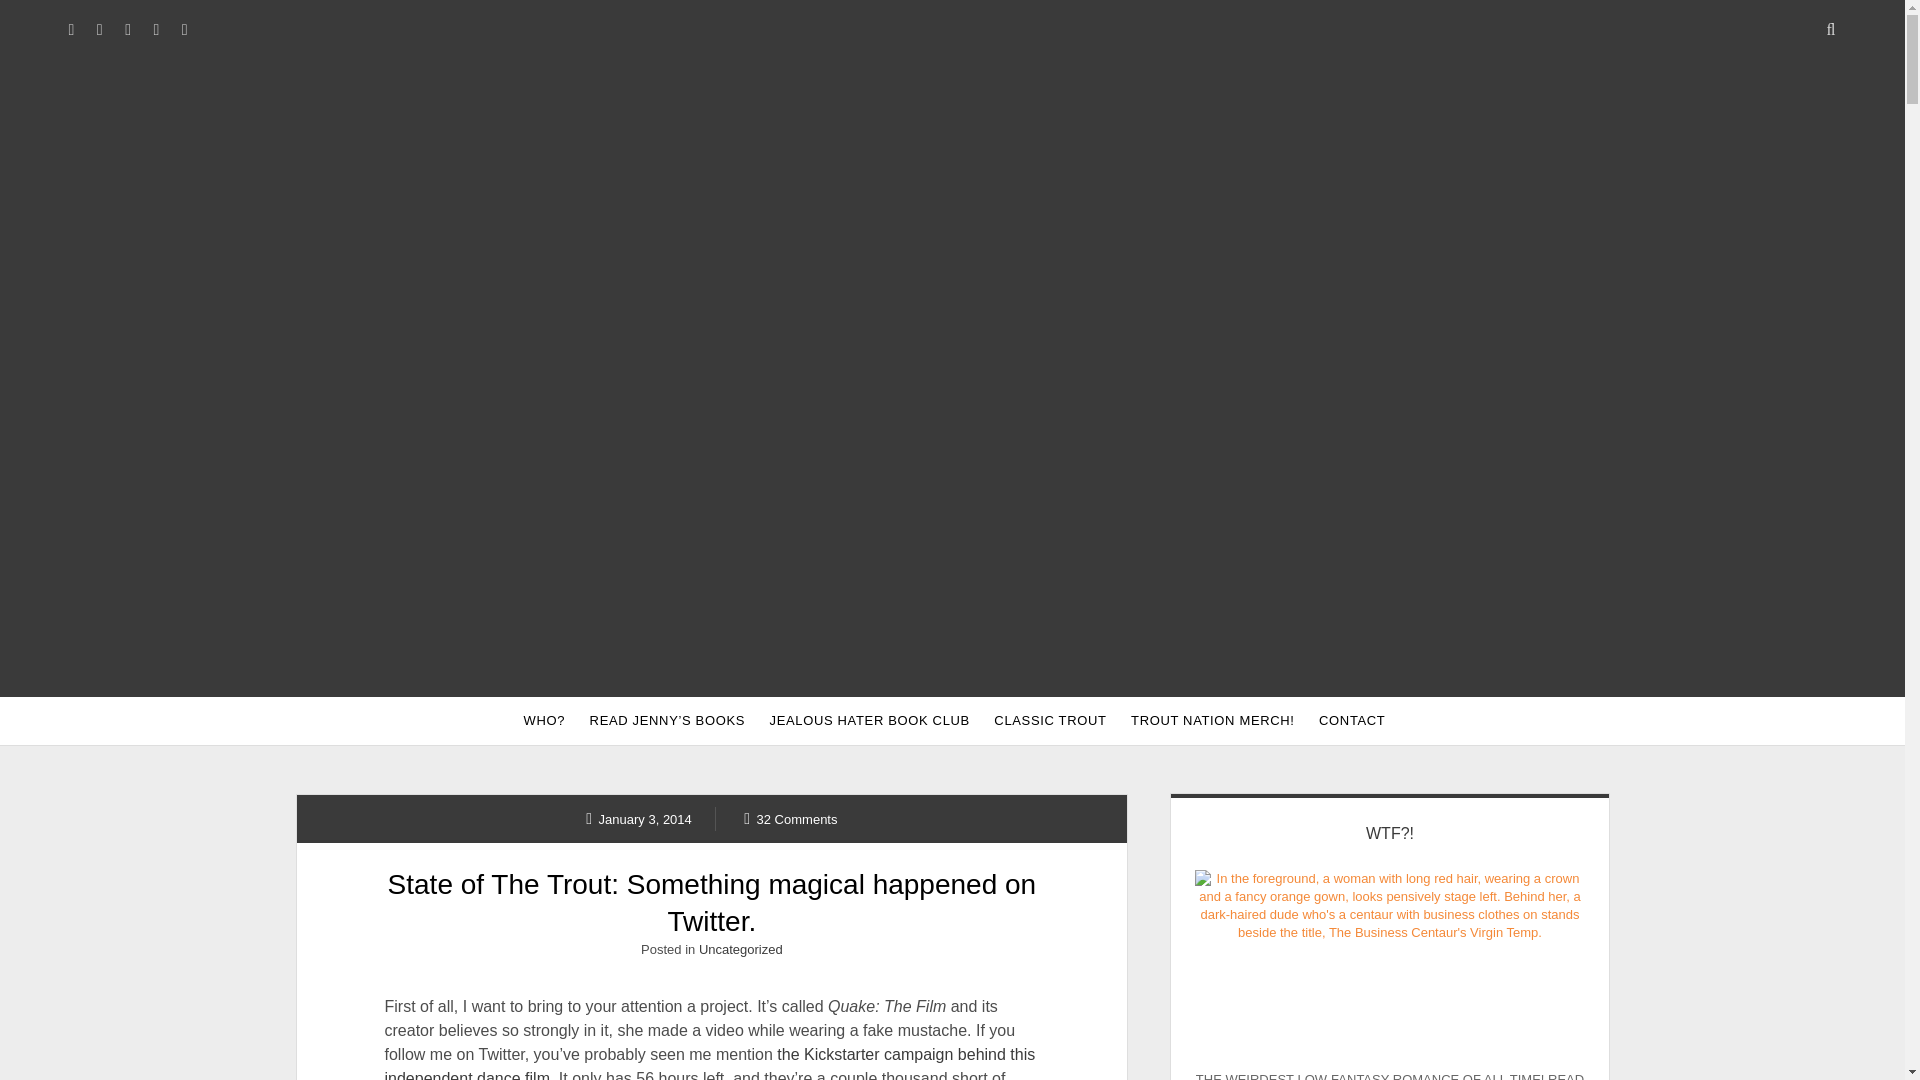 This screenshot has height=1080, width=1920. Describe the element at coordinates (1213, 720) in the screenshot. I see `TROUT NATION MERCH!` at that location.